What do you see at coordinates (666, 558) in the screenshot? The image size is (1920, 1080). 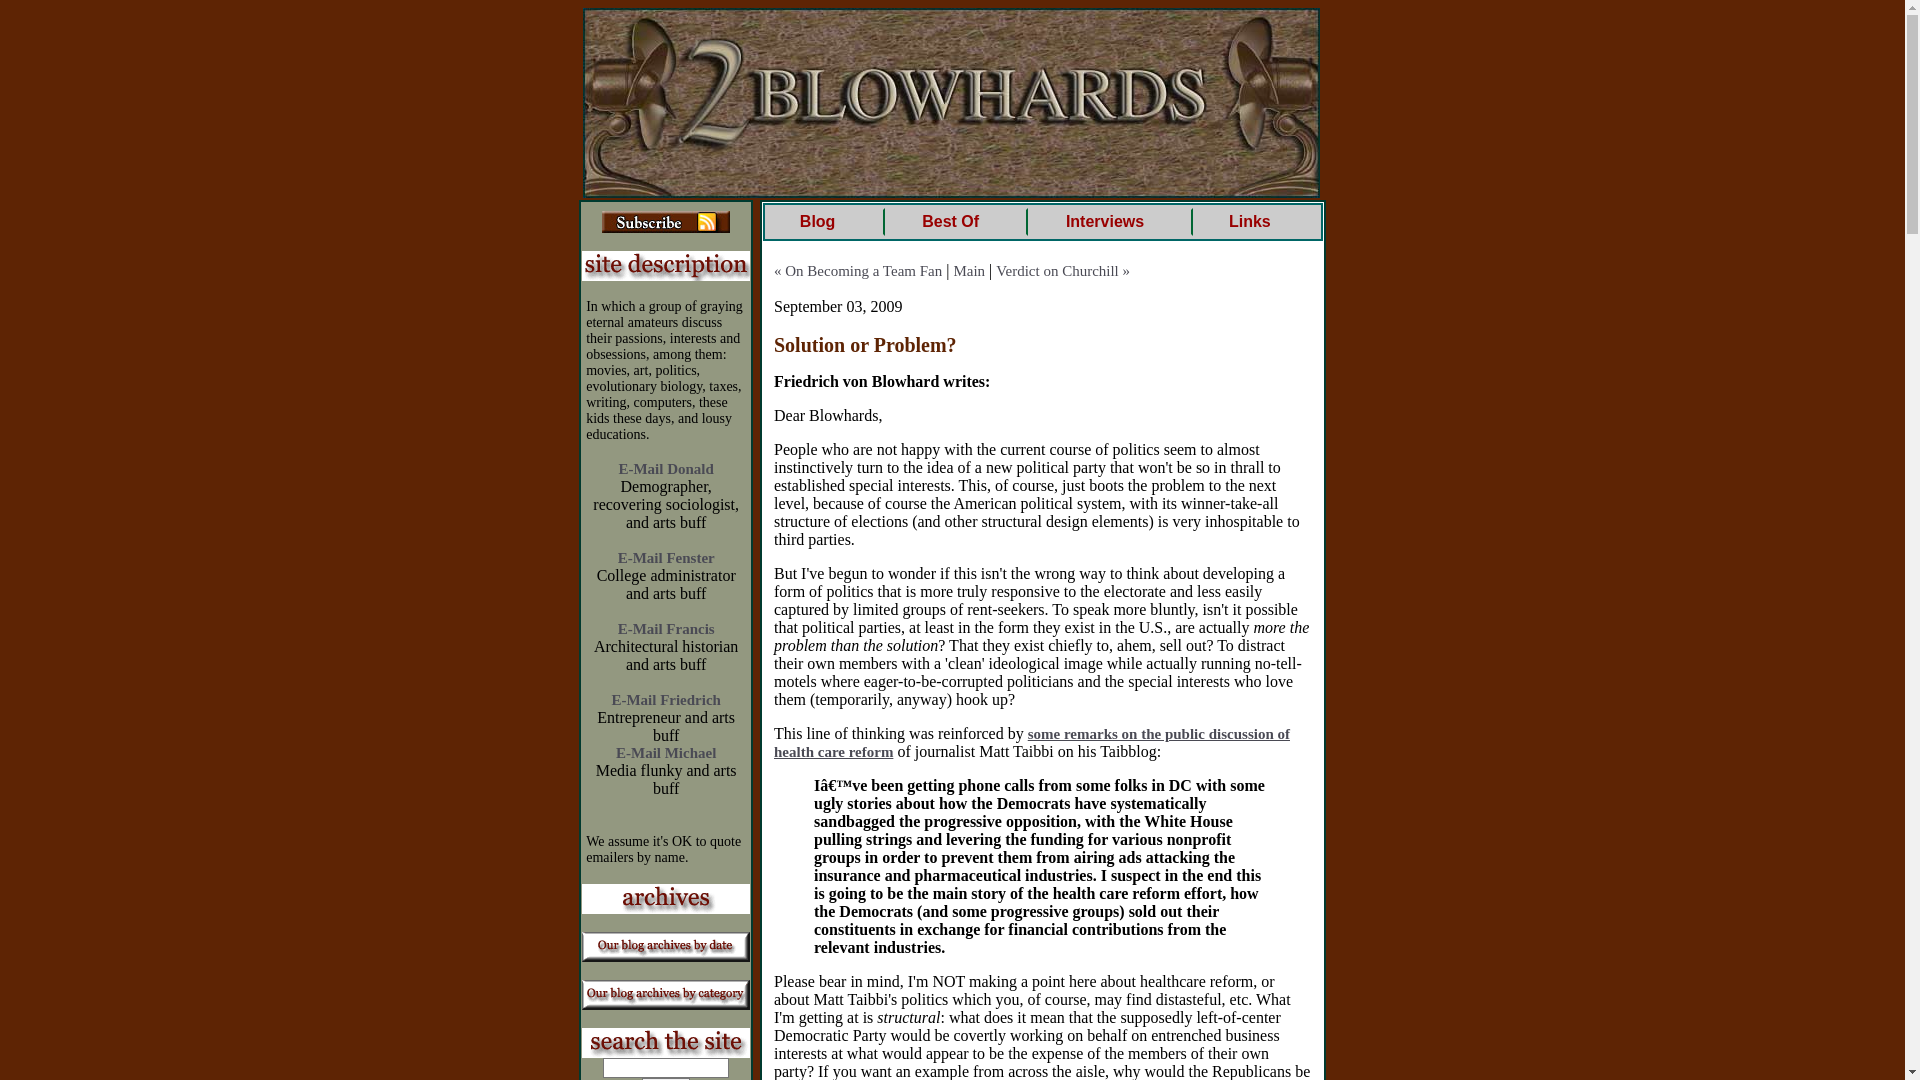 I see `E-Mail Fenster` at bounding box center [666, 558].